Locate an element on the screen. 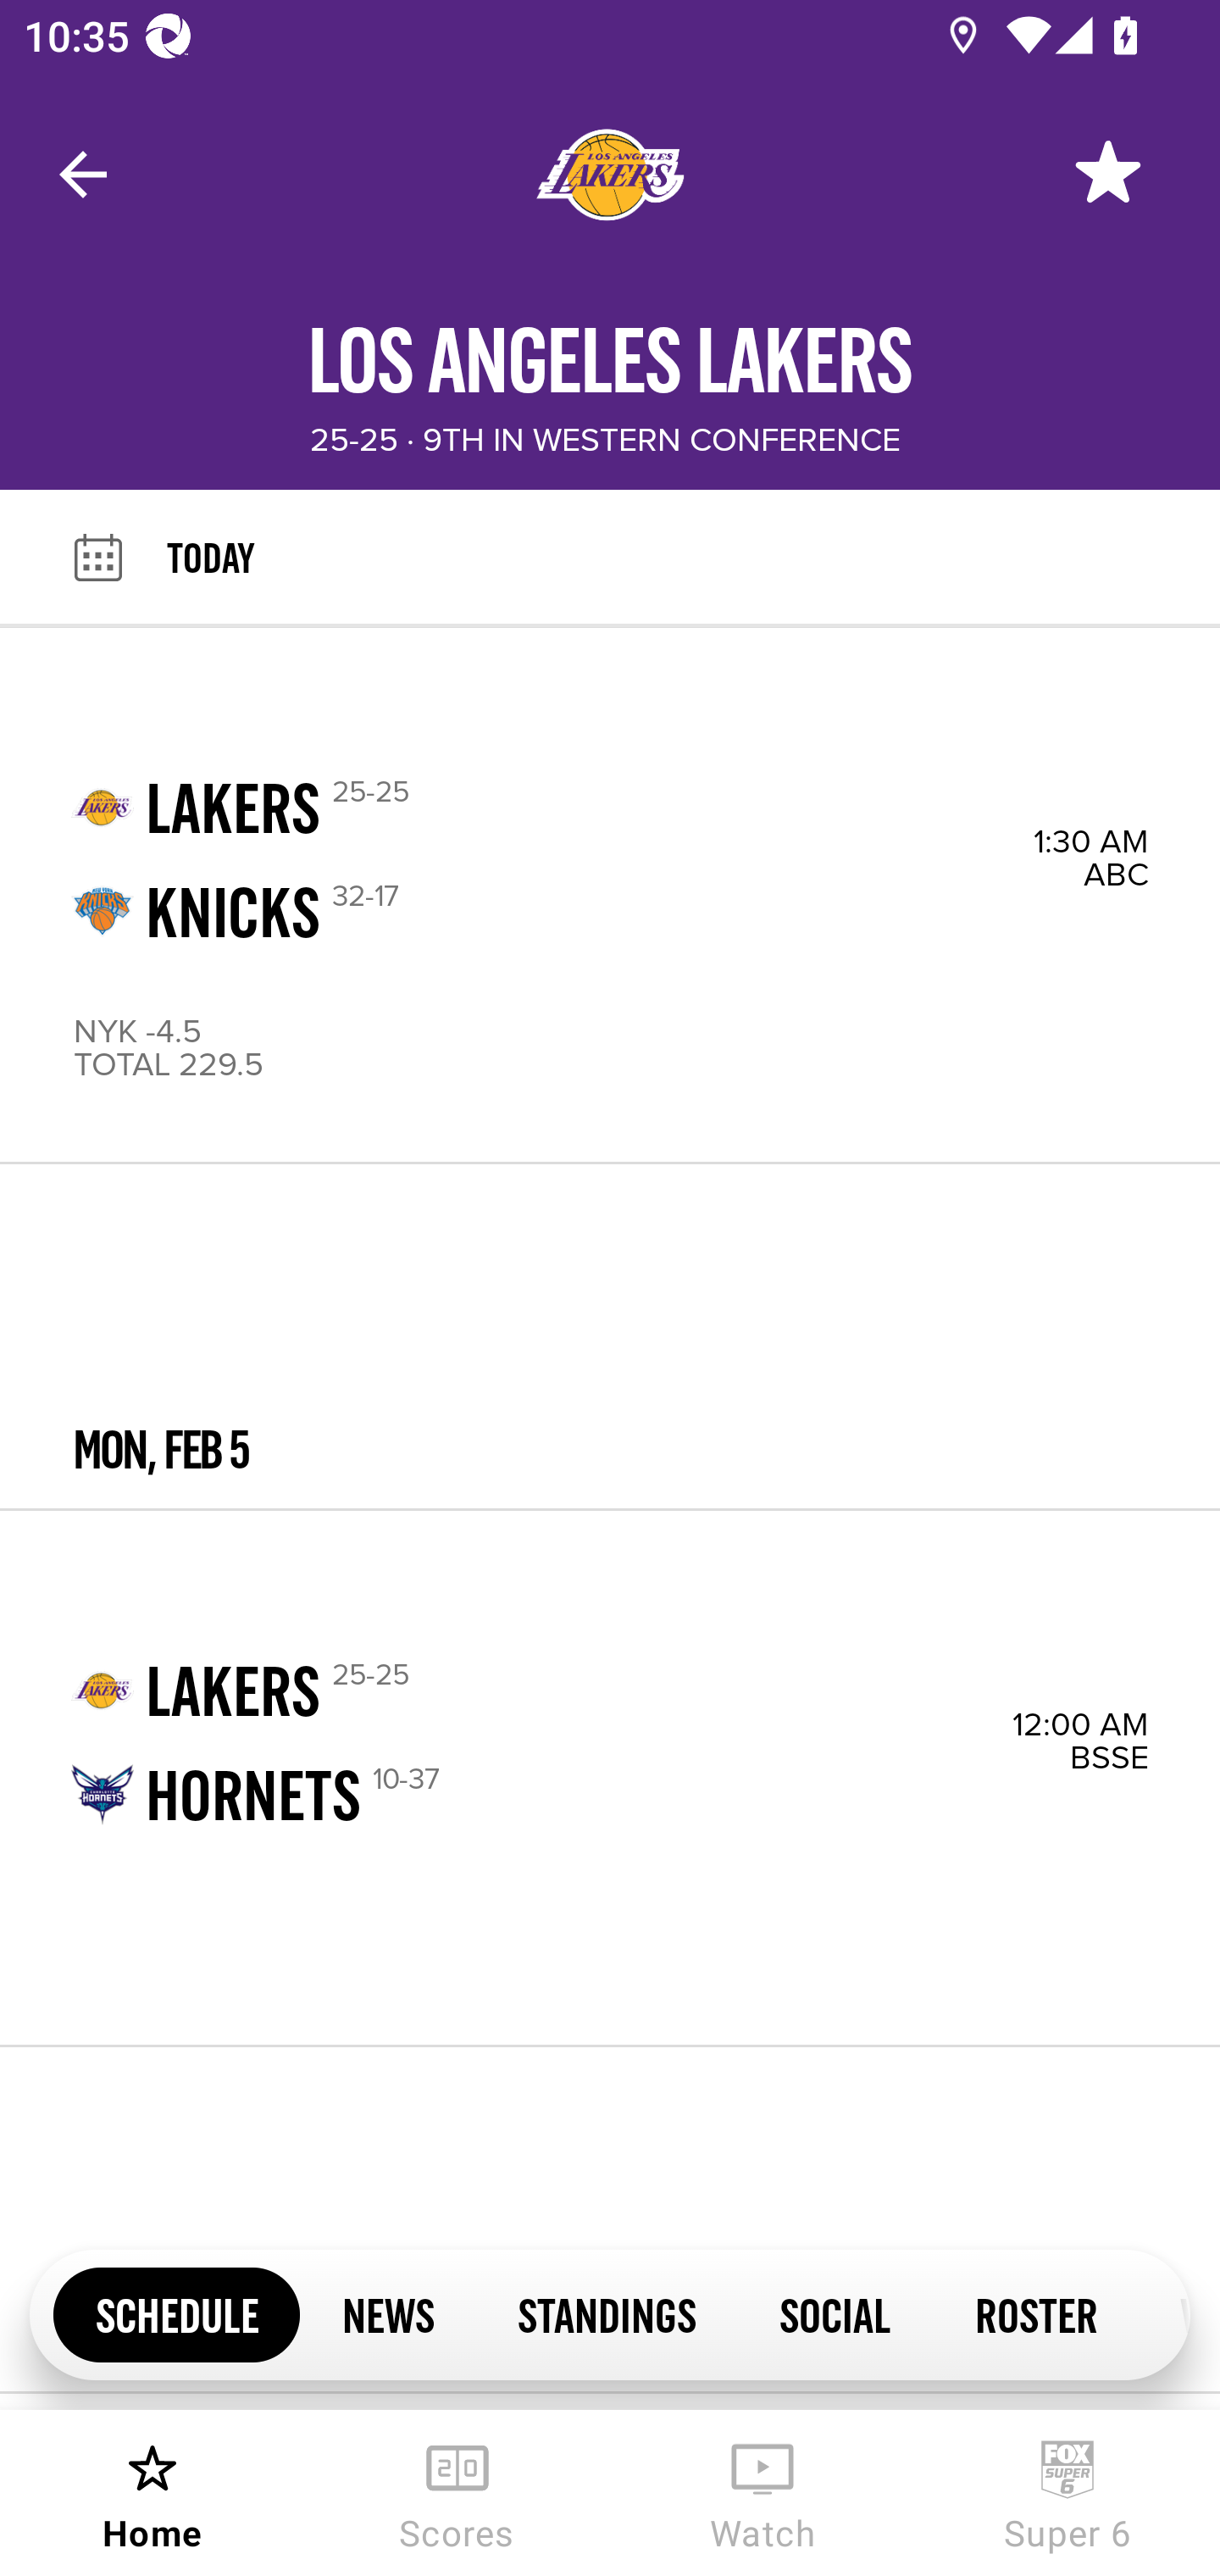 The height and width of the screenshot is (2576, 1220). Watch is located at coordinates (762, 2493).